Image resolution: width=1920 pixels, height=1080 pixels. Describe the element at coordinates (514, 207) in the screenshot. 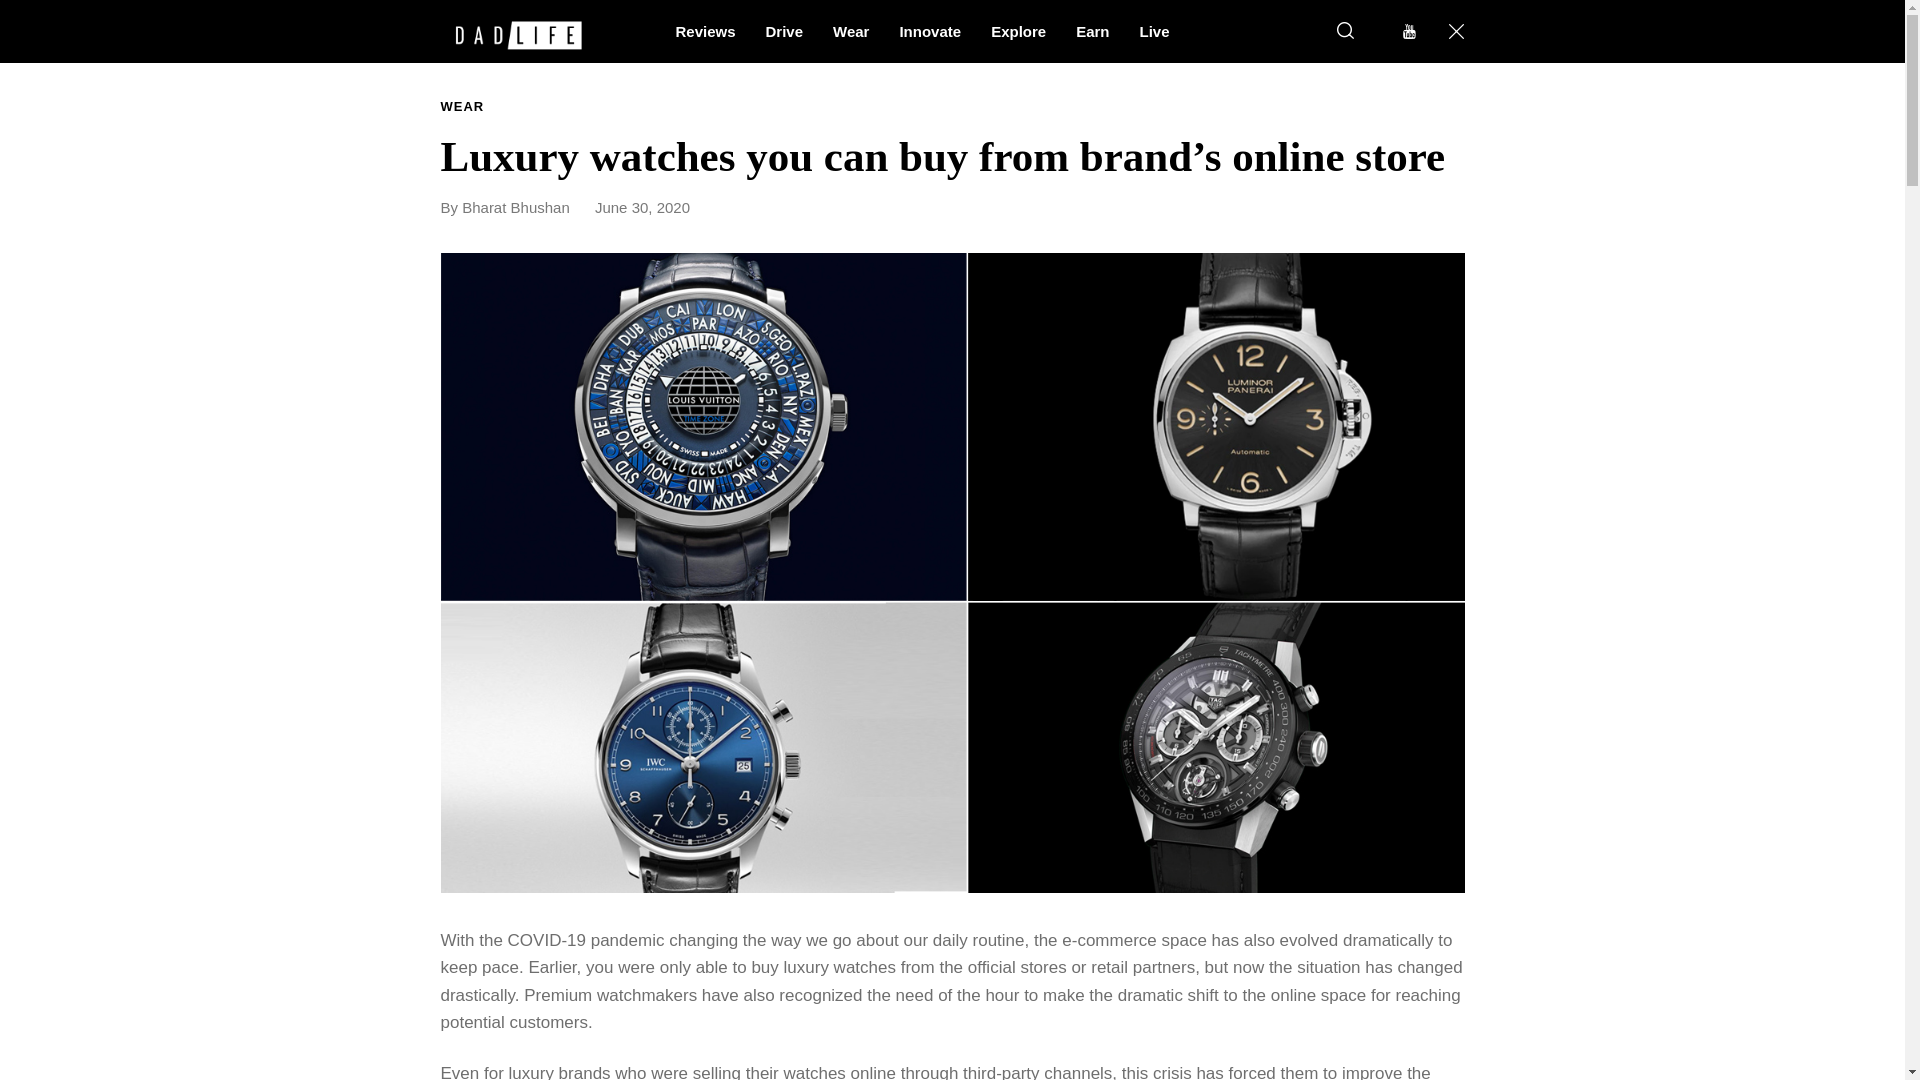

I see `By Bharat Bhushan` at that location.